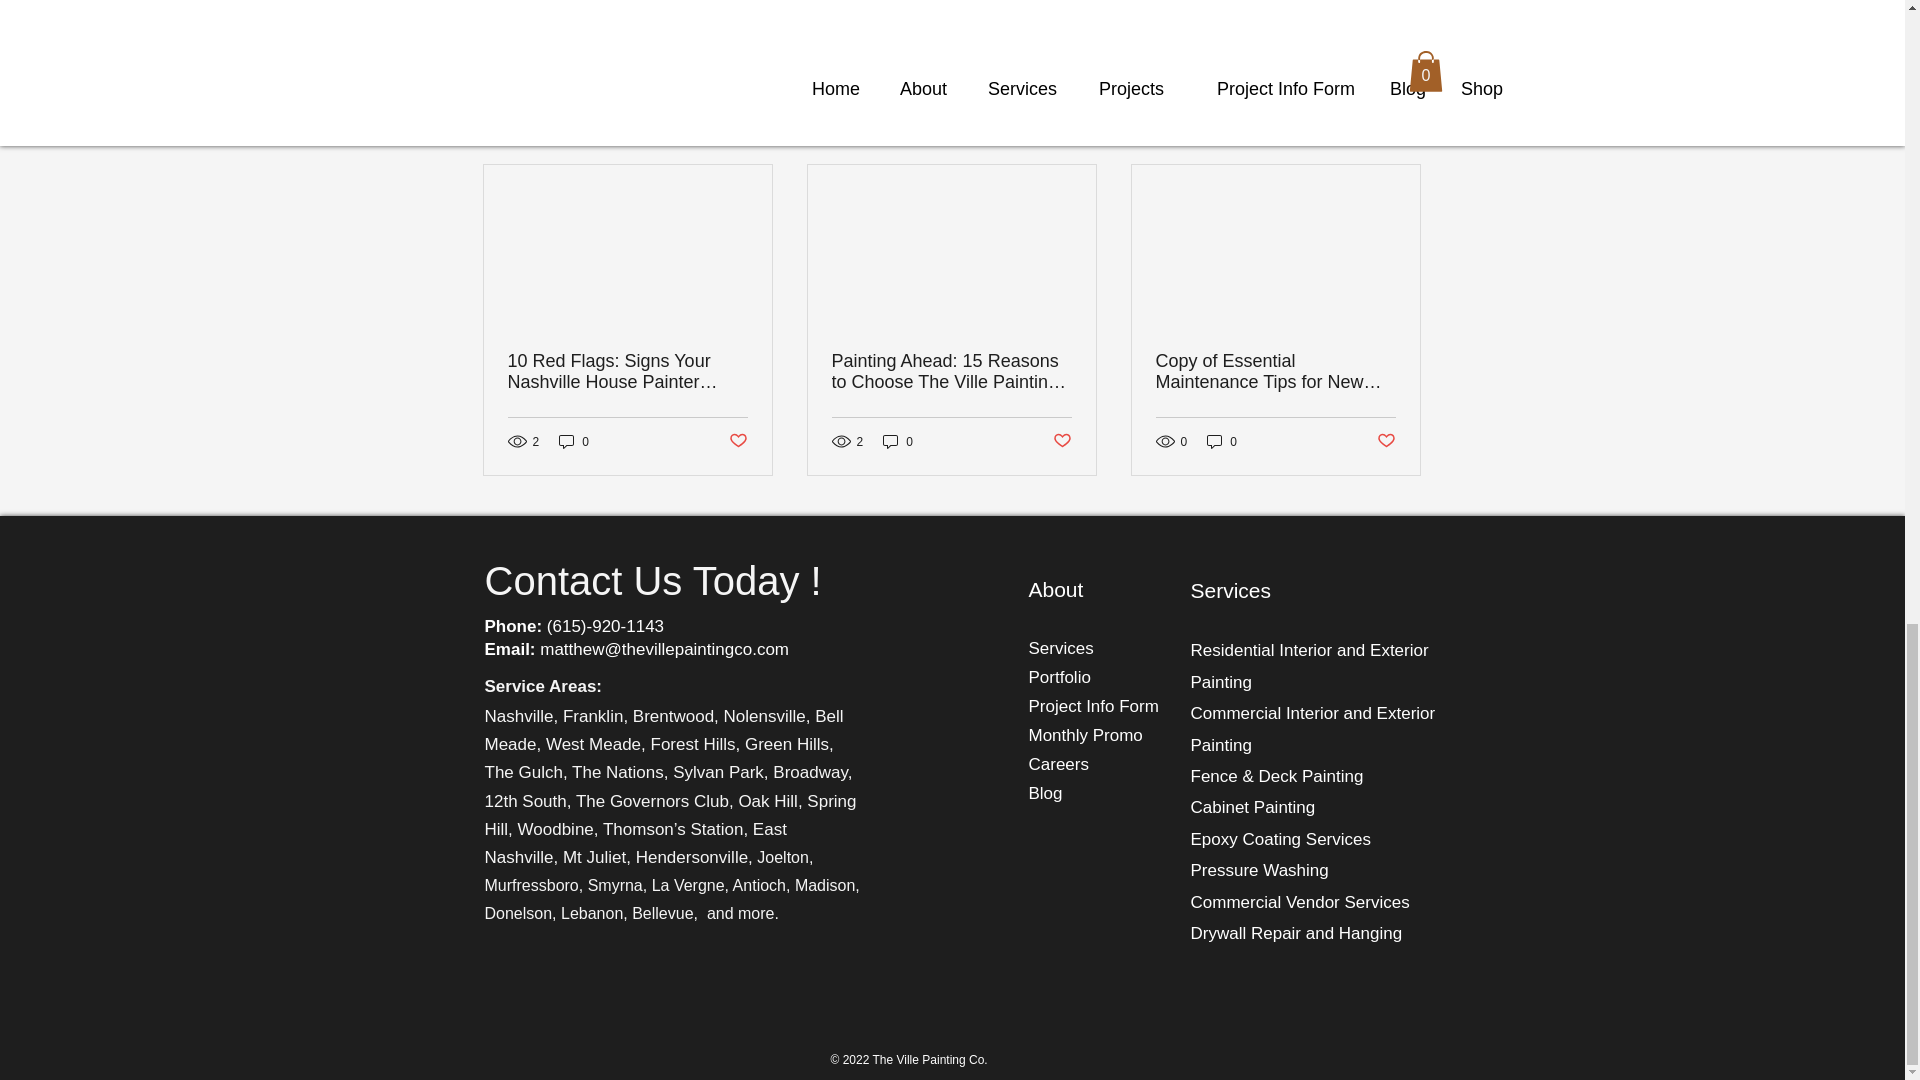  Describe the element at coordinates (1386, 441) in the screenshot. I see `Post not marked as liked` at that location.